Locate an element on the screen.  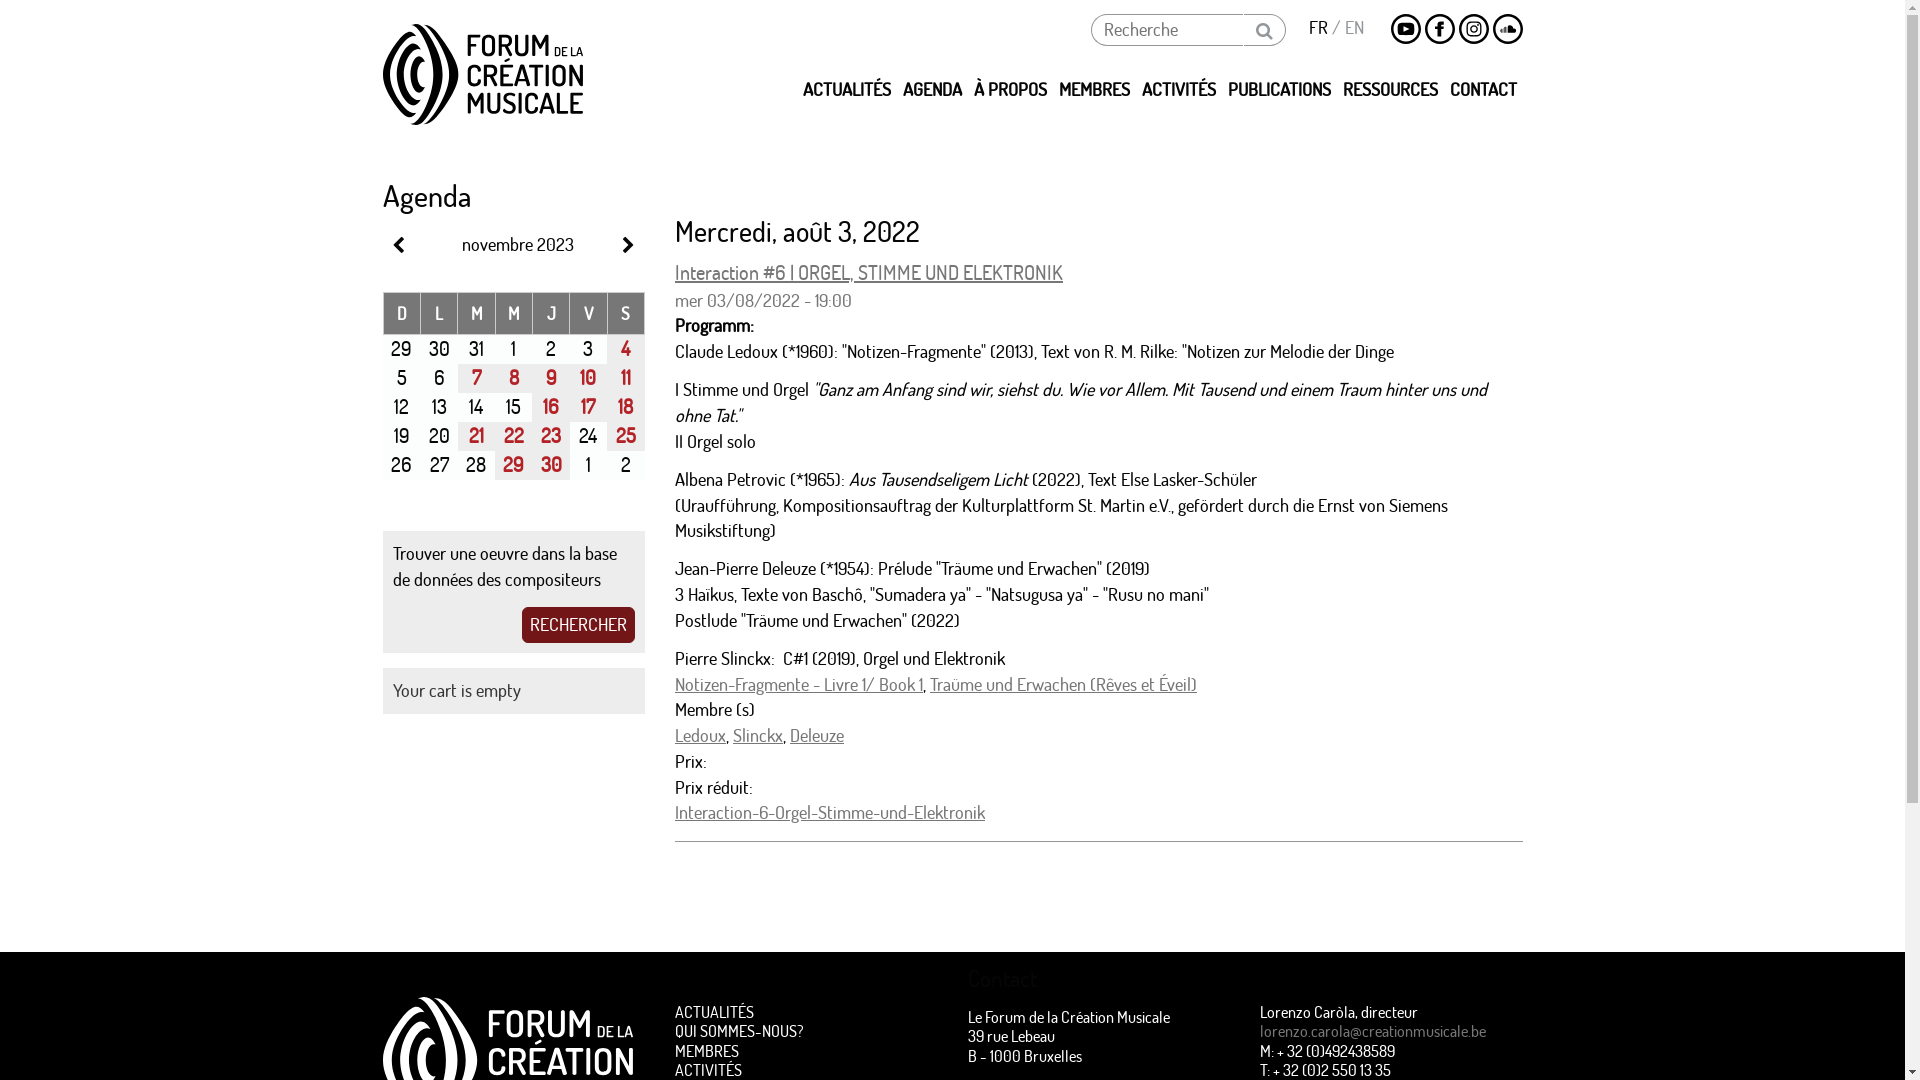
18 is located at coordinates (626, 406).